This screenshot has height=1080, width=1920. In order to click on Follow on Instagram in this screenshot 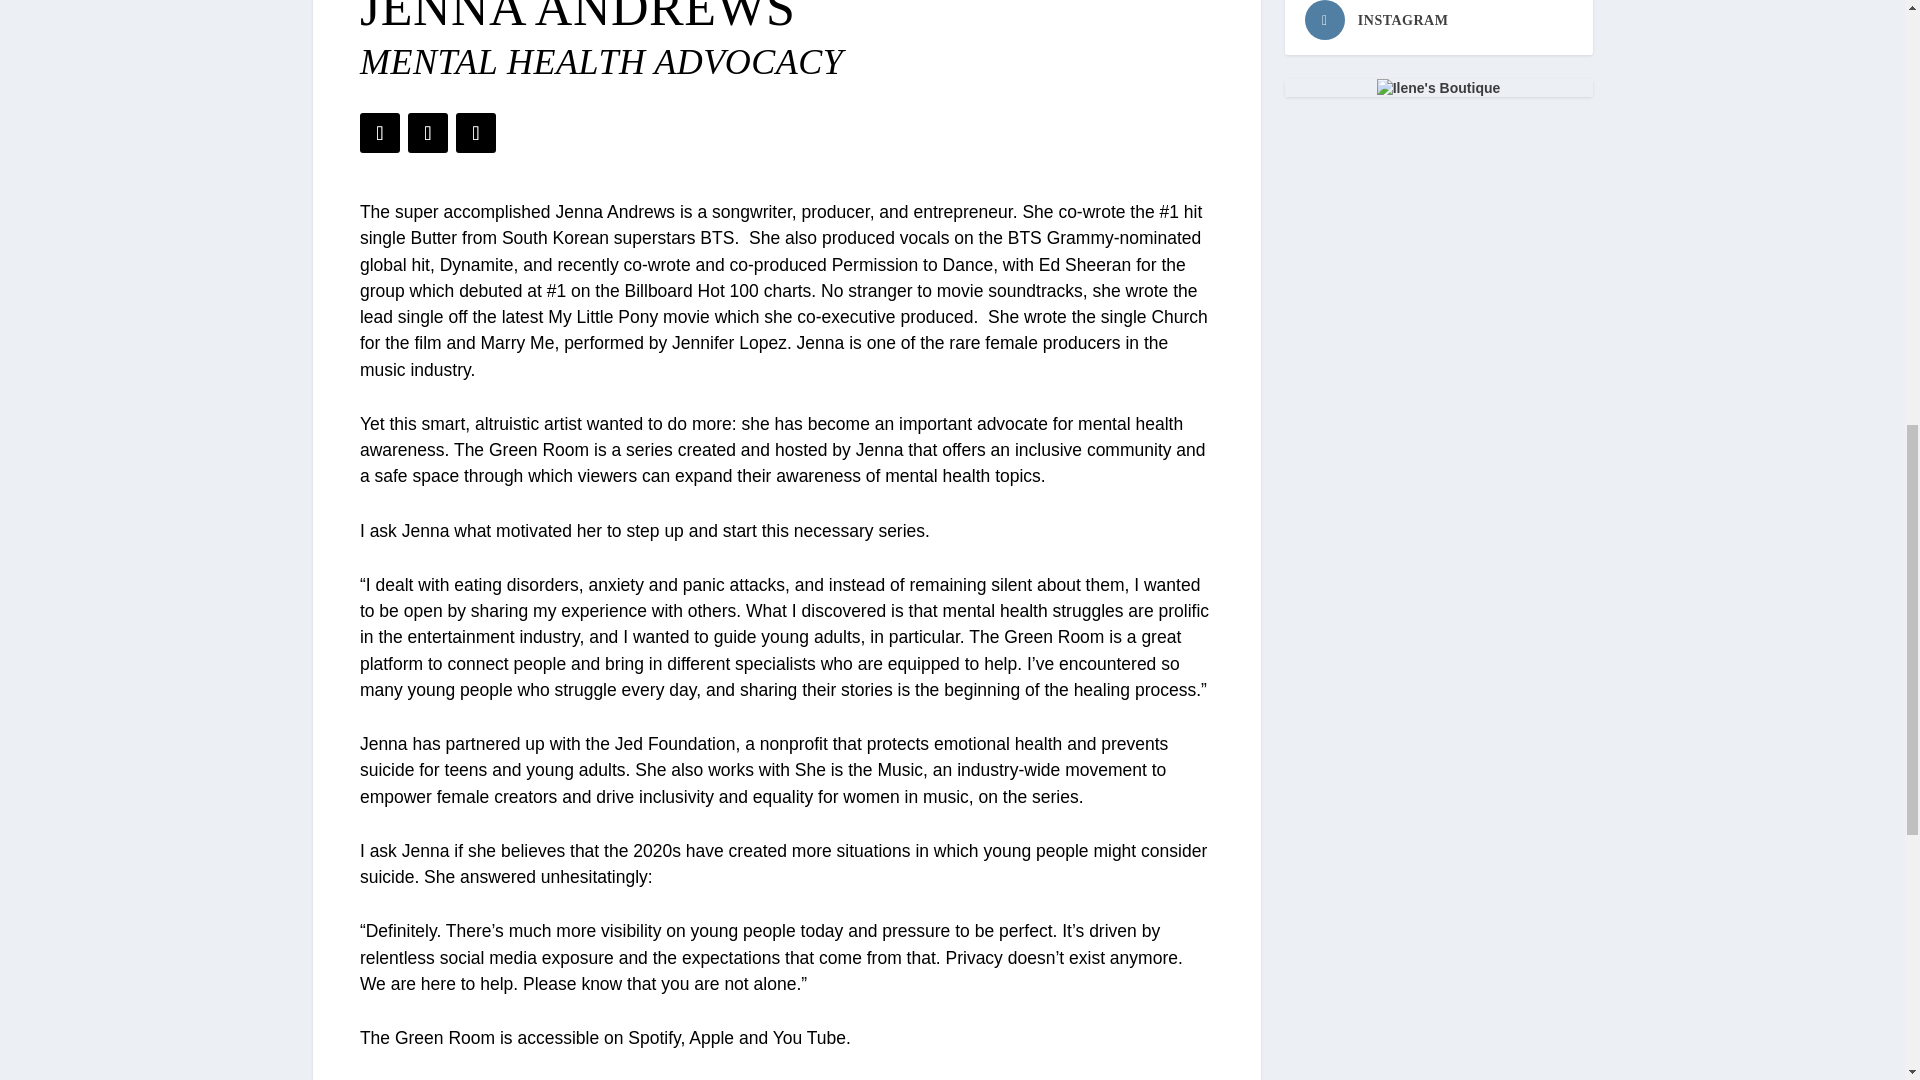, I will do `click(476, 133)`.